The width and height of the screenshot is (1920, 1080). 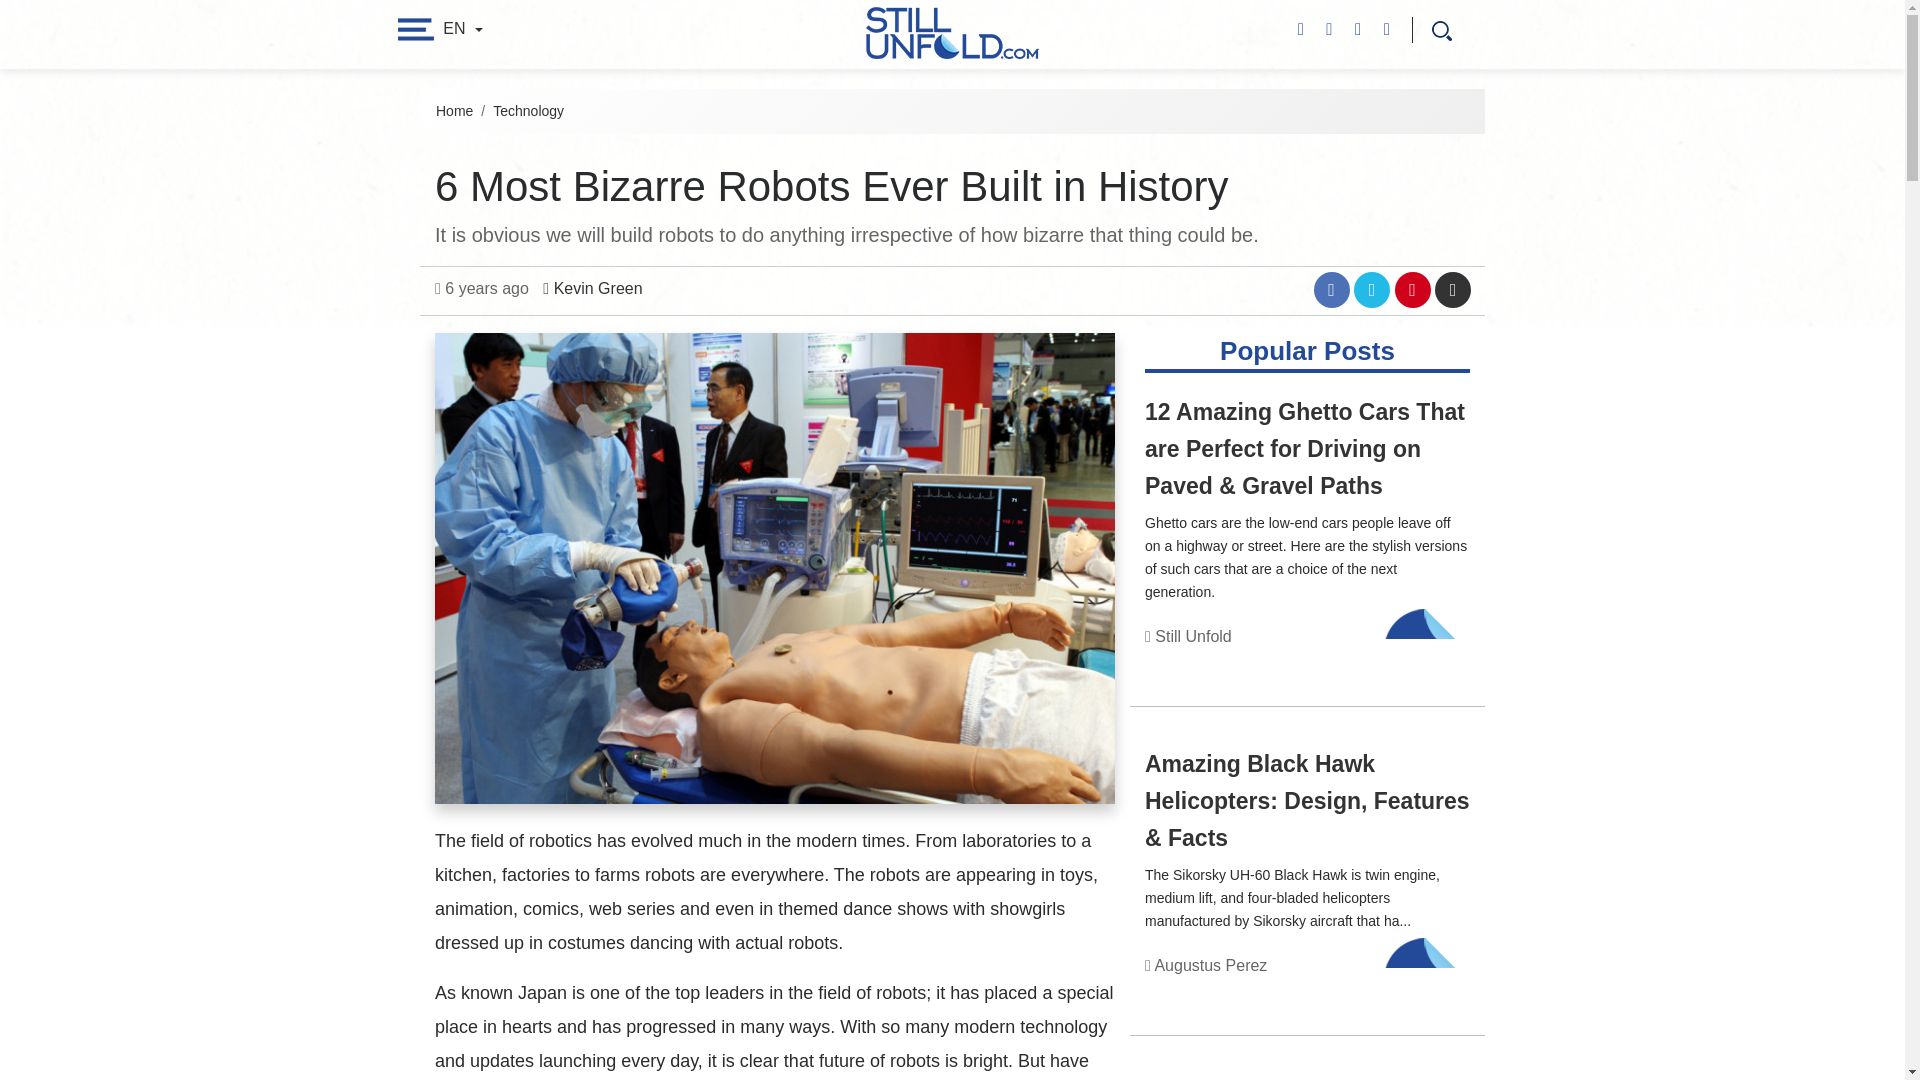 I want to click on Technology, so click(x=1427, y=659).